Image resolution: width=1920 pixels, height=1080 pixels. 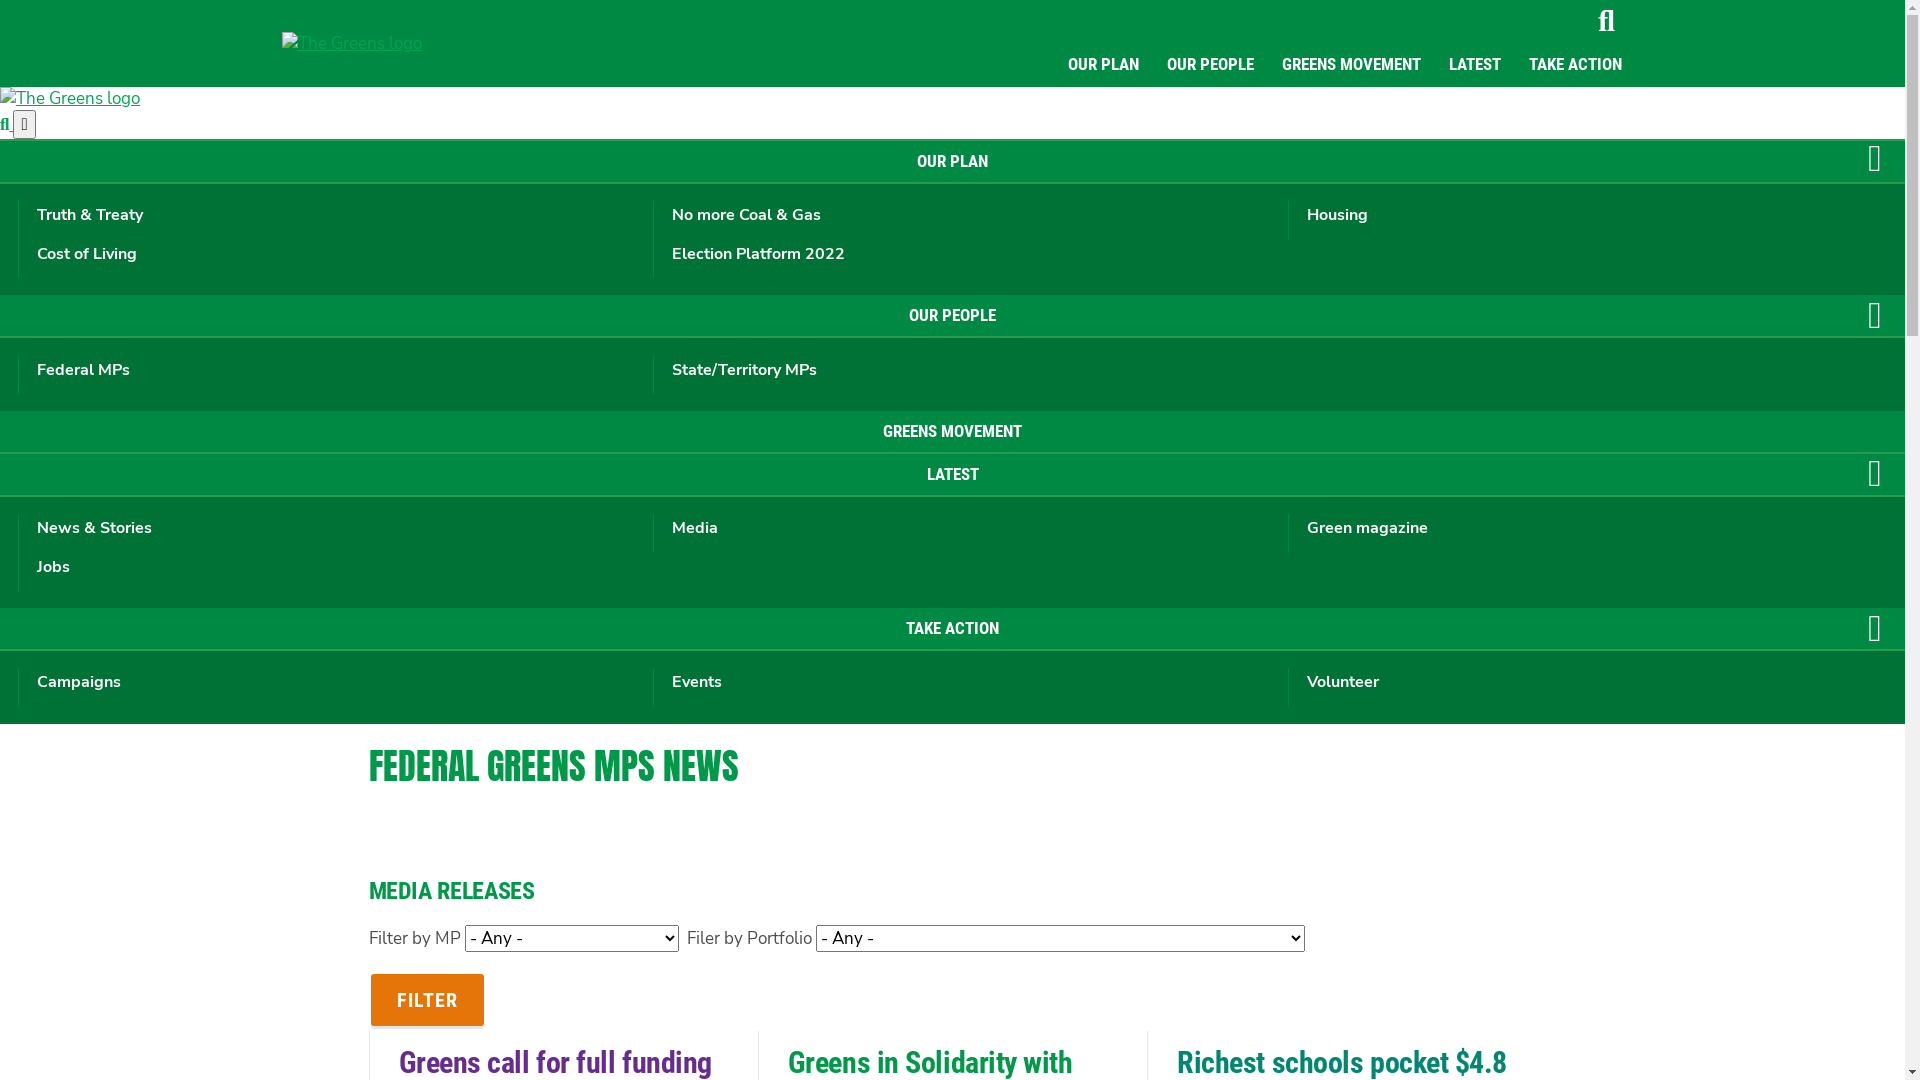 What do you see at coordinates (1606, 21) in the screenshot?
I see `Search` at bounding box center [1606, 21].